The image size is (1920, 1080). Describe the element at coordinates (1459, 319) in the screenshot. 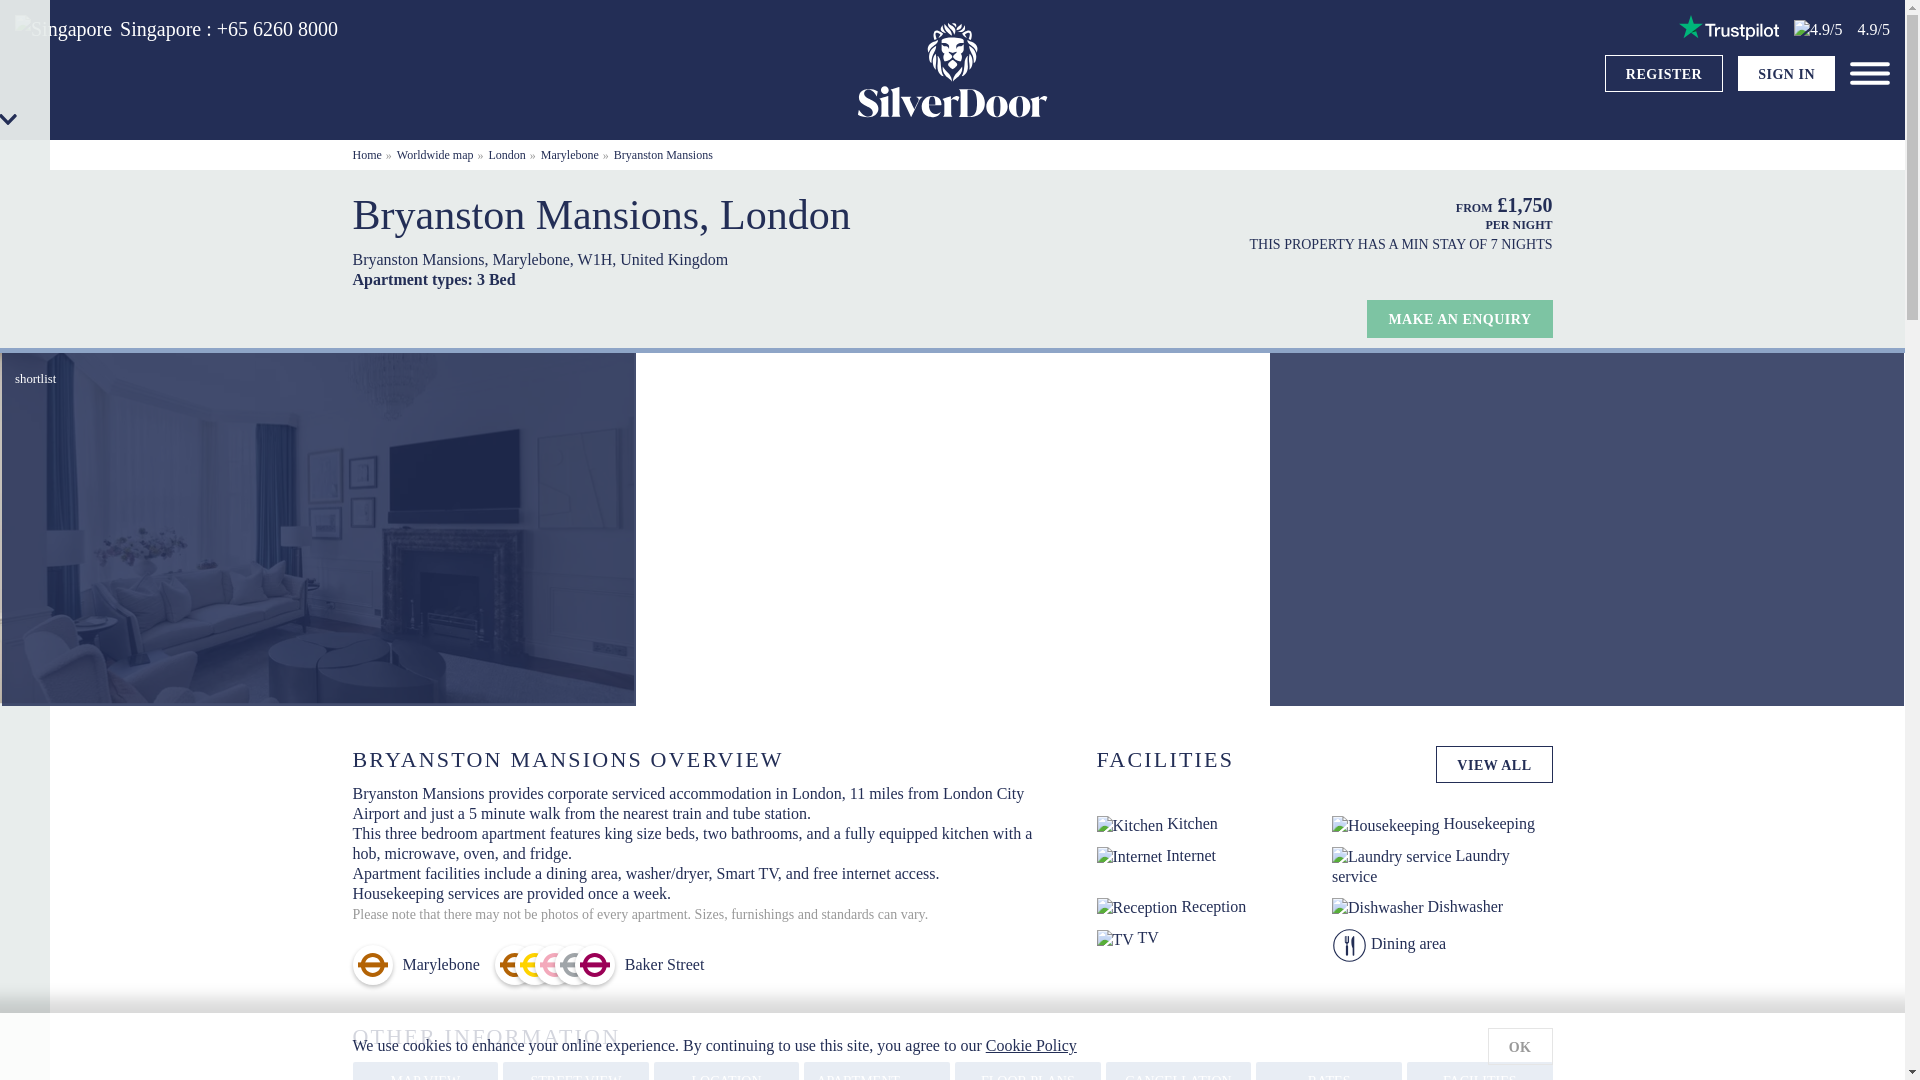

I see `MAKE AN ENQUIRY` at that location.